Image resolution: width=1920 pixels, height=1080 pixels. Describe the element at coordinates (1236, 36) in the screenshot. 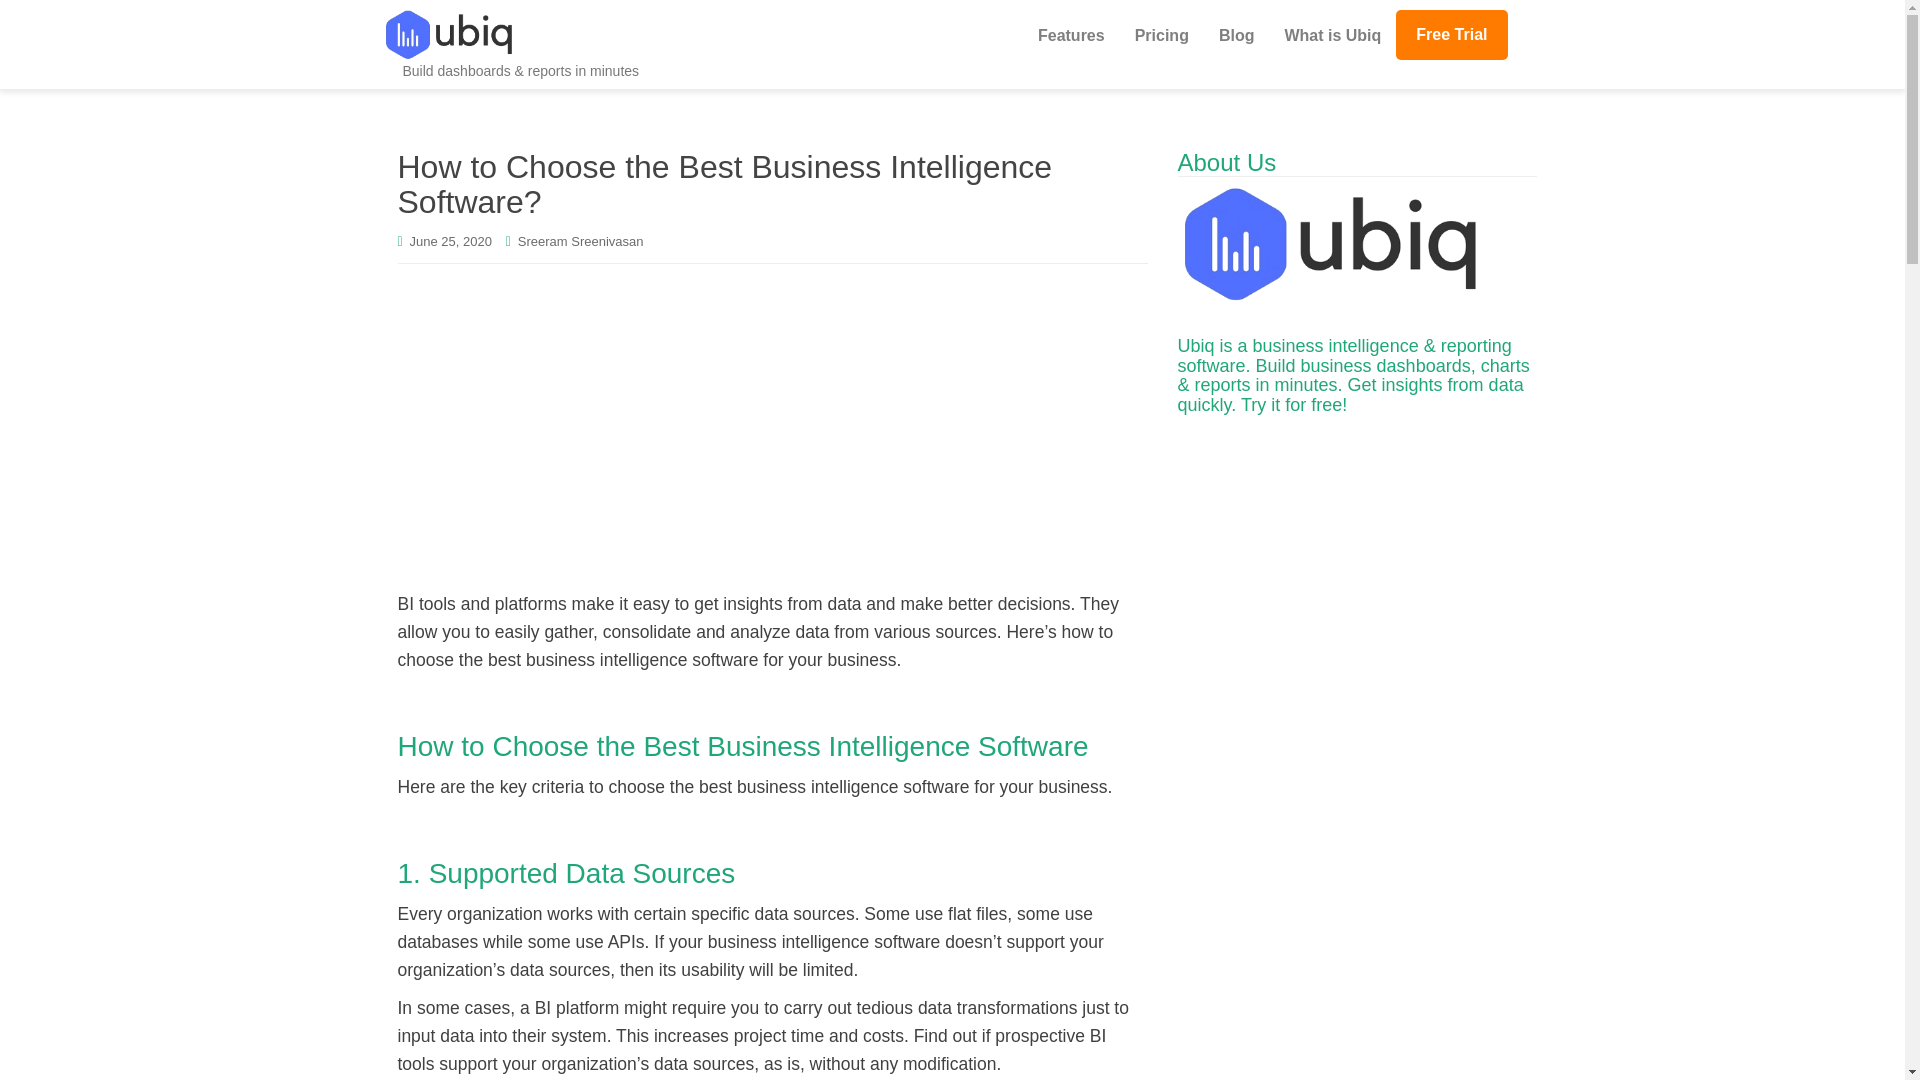

I see `Blog` at that location.